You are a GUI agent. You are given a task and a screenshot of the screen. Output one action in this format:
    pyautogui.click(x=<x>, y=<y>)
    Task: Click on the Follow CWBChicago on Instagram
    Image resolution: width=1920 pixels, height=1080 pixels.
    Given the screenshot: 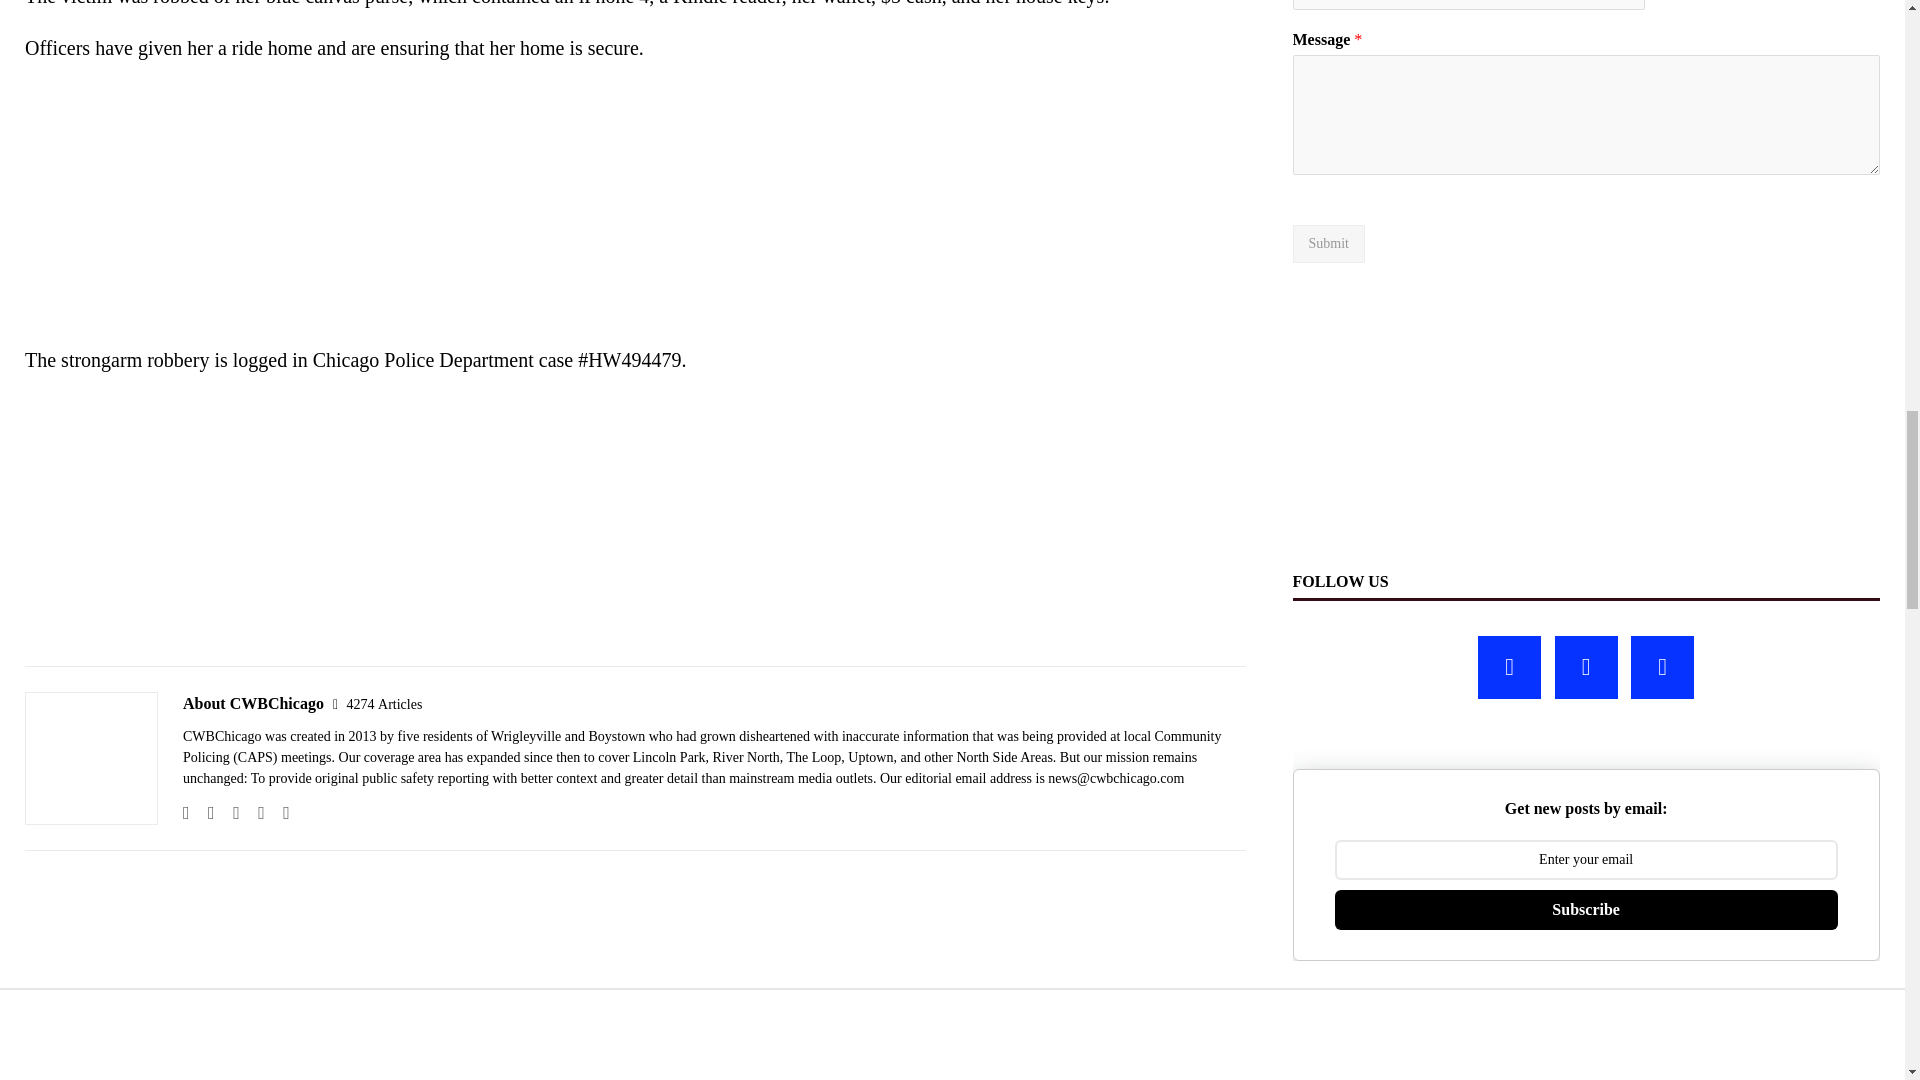 What is the action you would take?
    pyautogui.click(x=229, y=812)
    